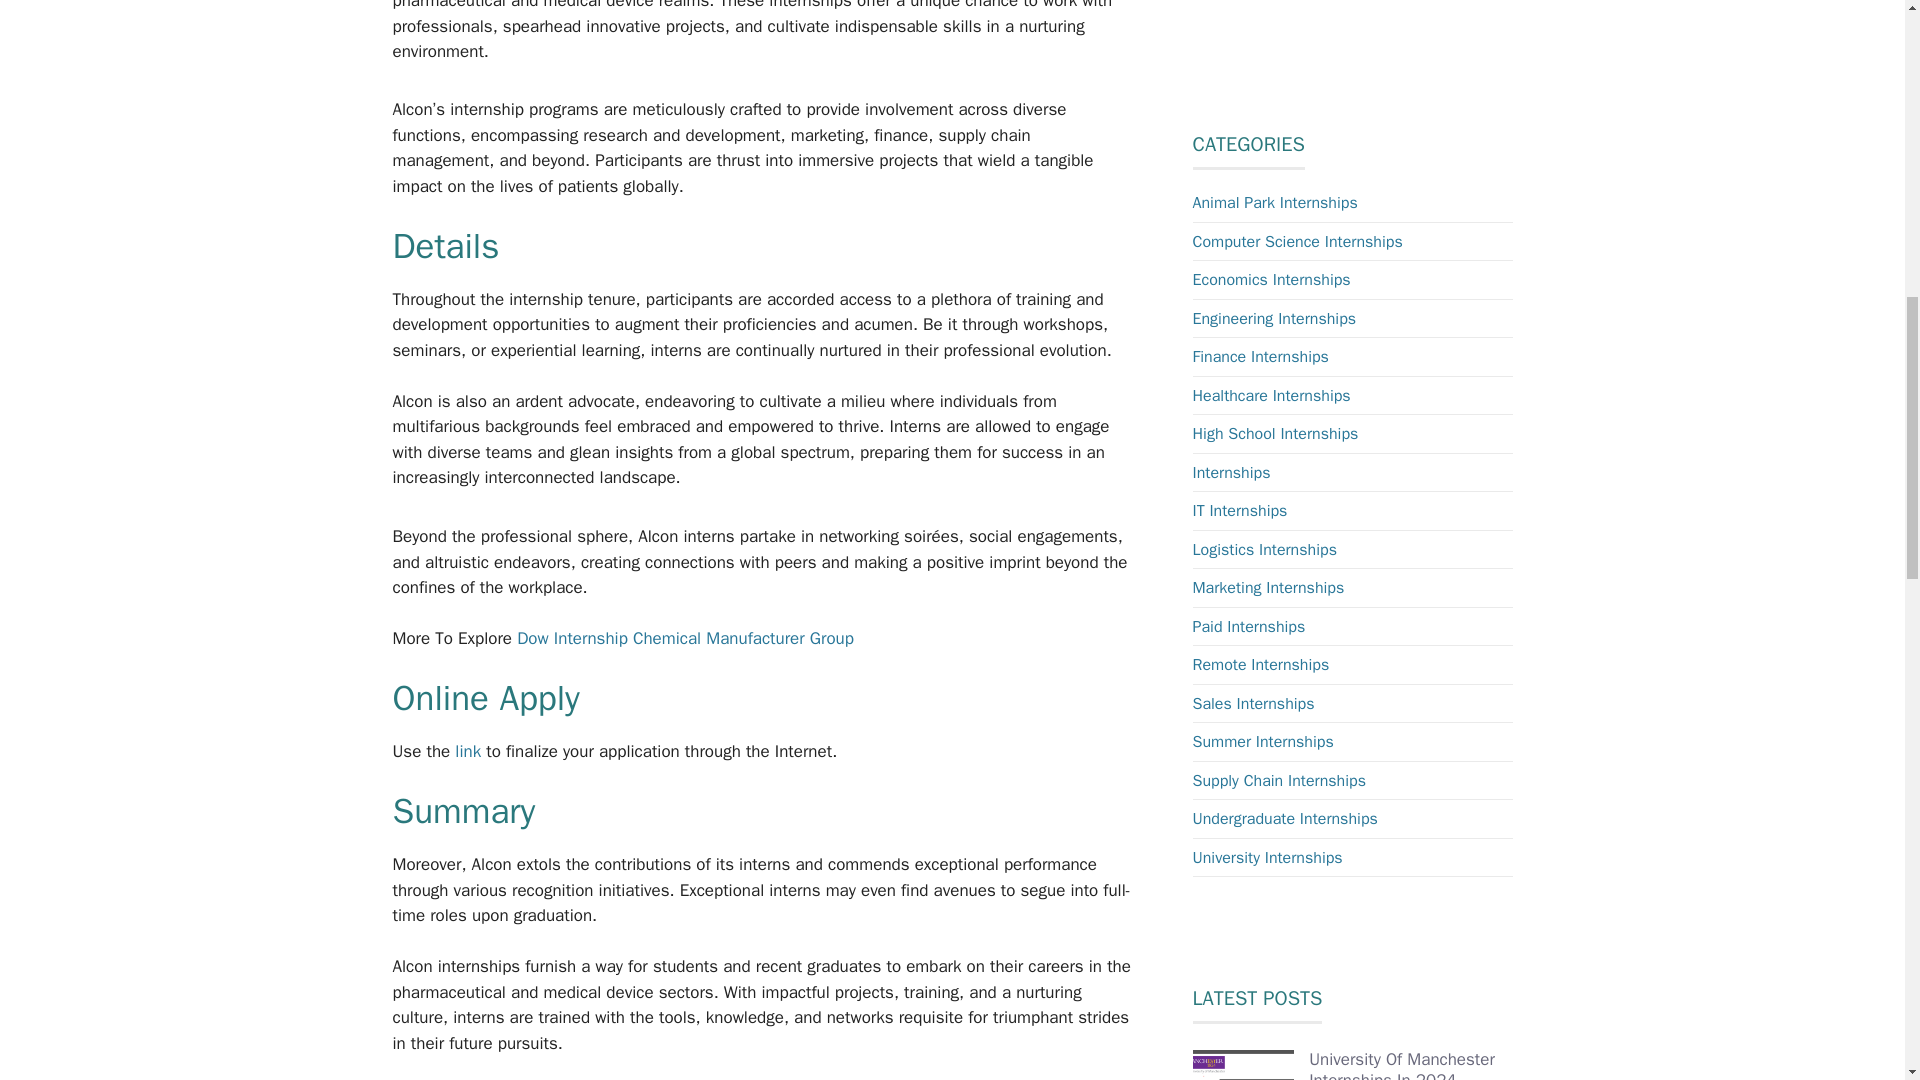 Image resolution: width=1920 pixels, height=1080 pixels. Describe the element at coordinates (1262, 742) in the screenshot. I see `Summer Internships` at that location.